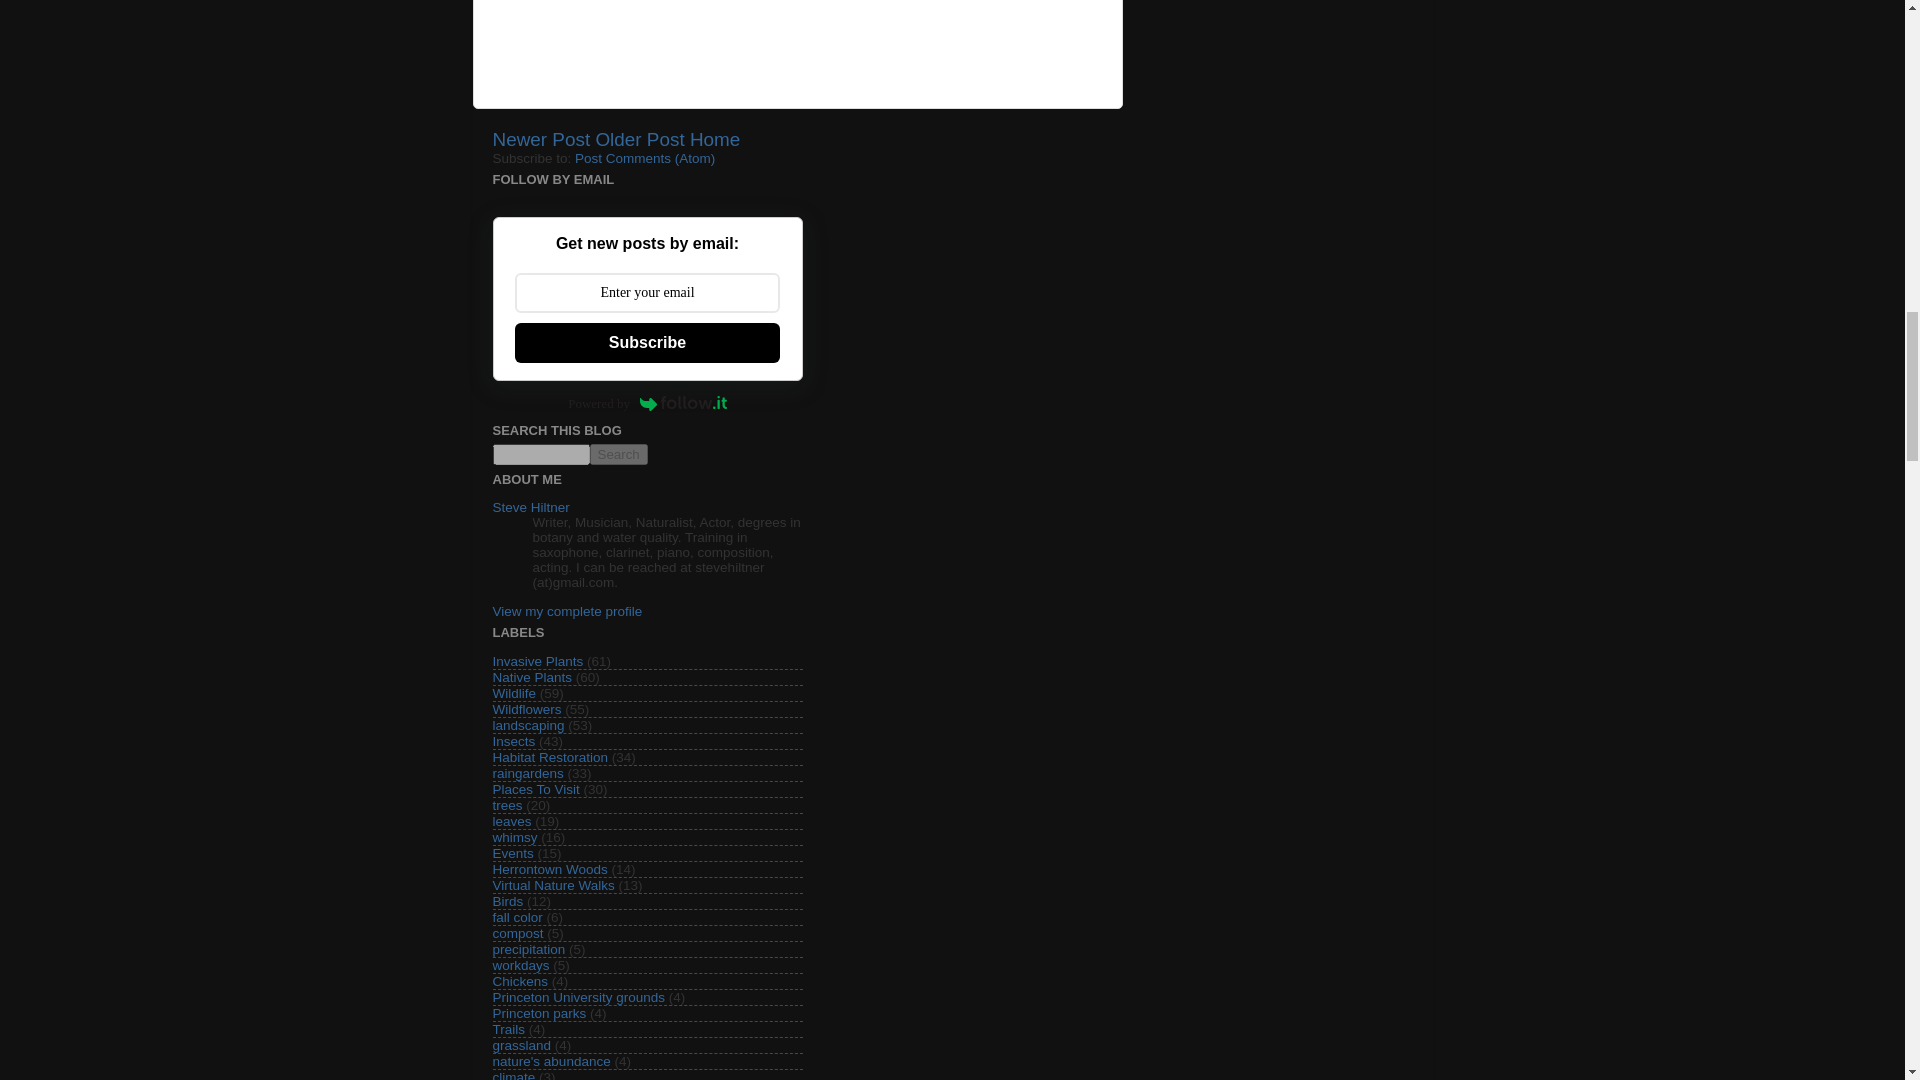  What do you see at coordinates (618, 454) in the screenshot?
I see `search` at bounding box center [618, 454].